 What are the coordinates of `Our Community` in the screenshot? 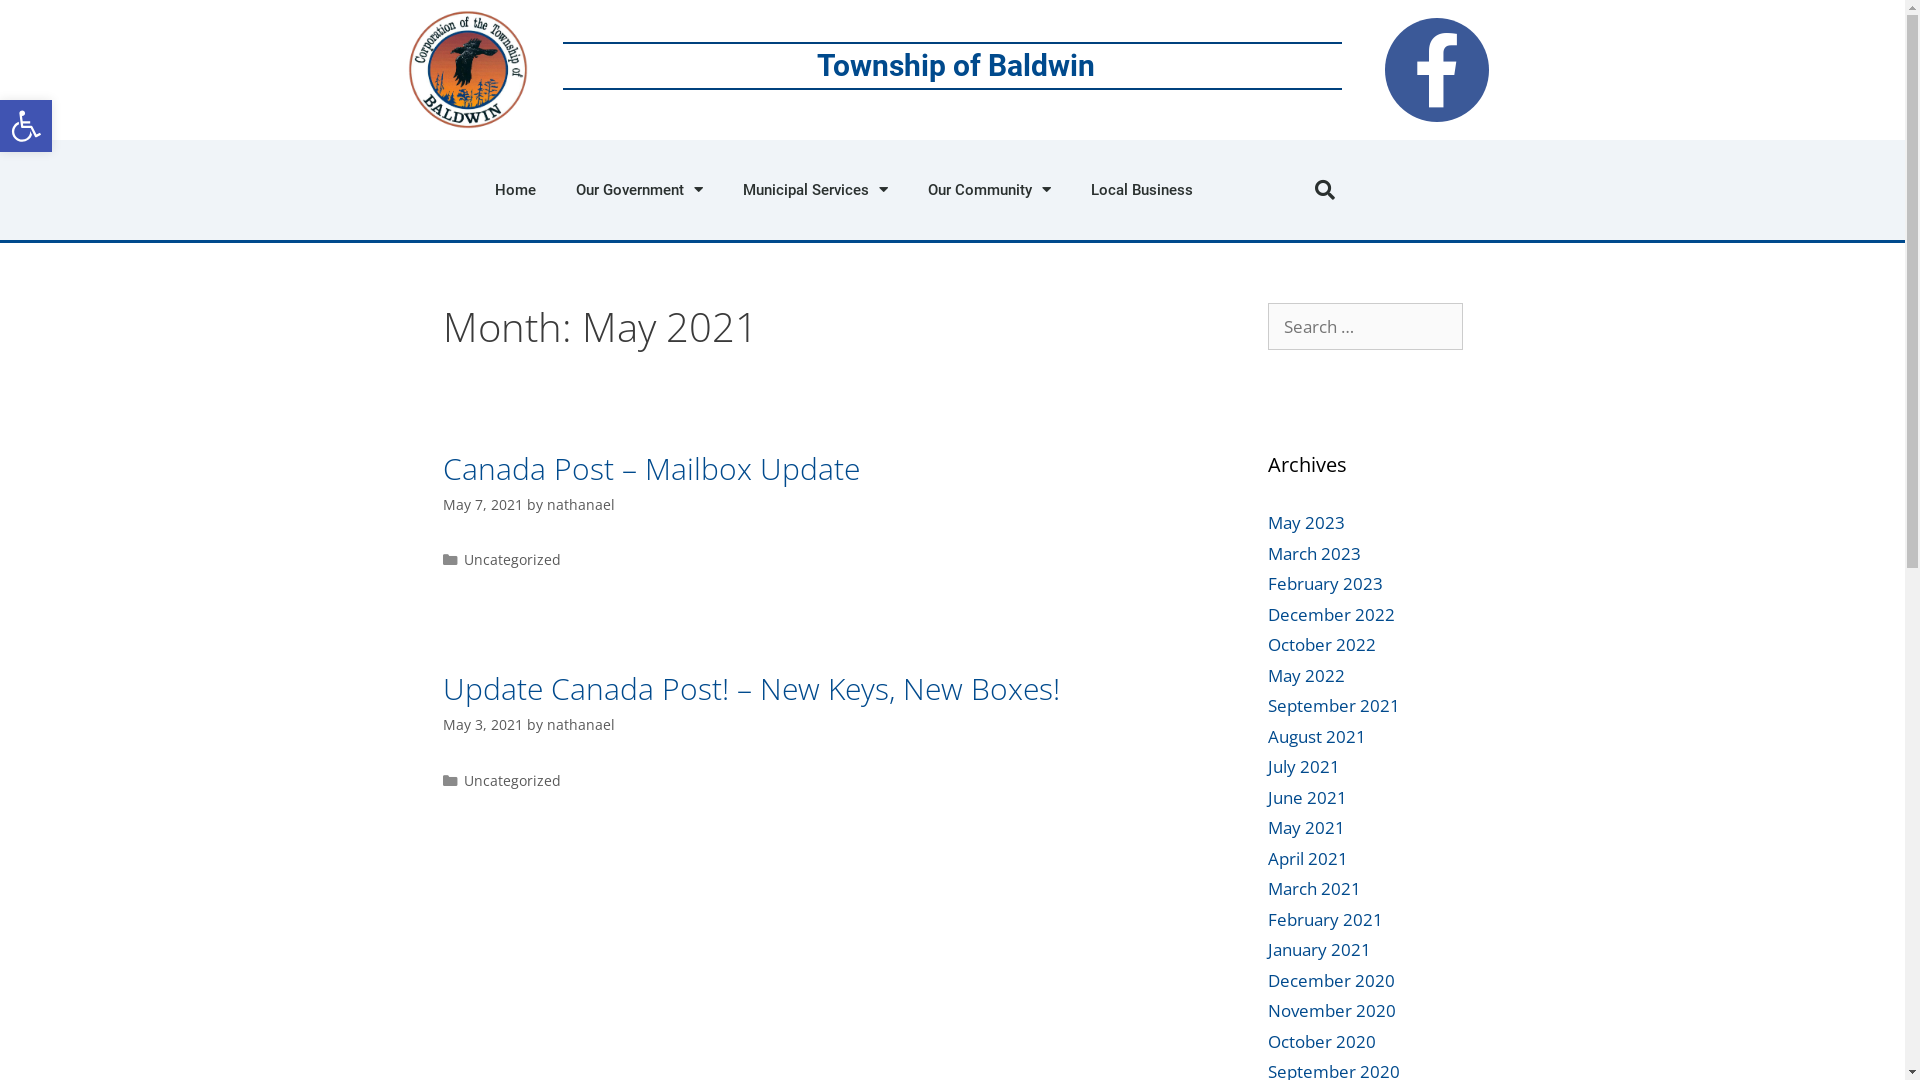 It's located at (990, 190).